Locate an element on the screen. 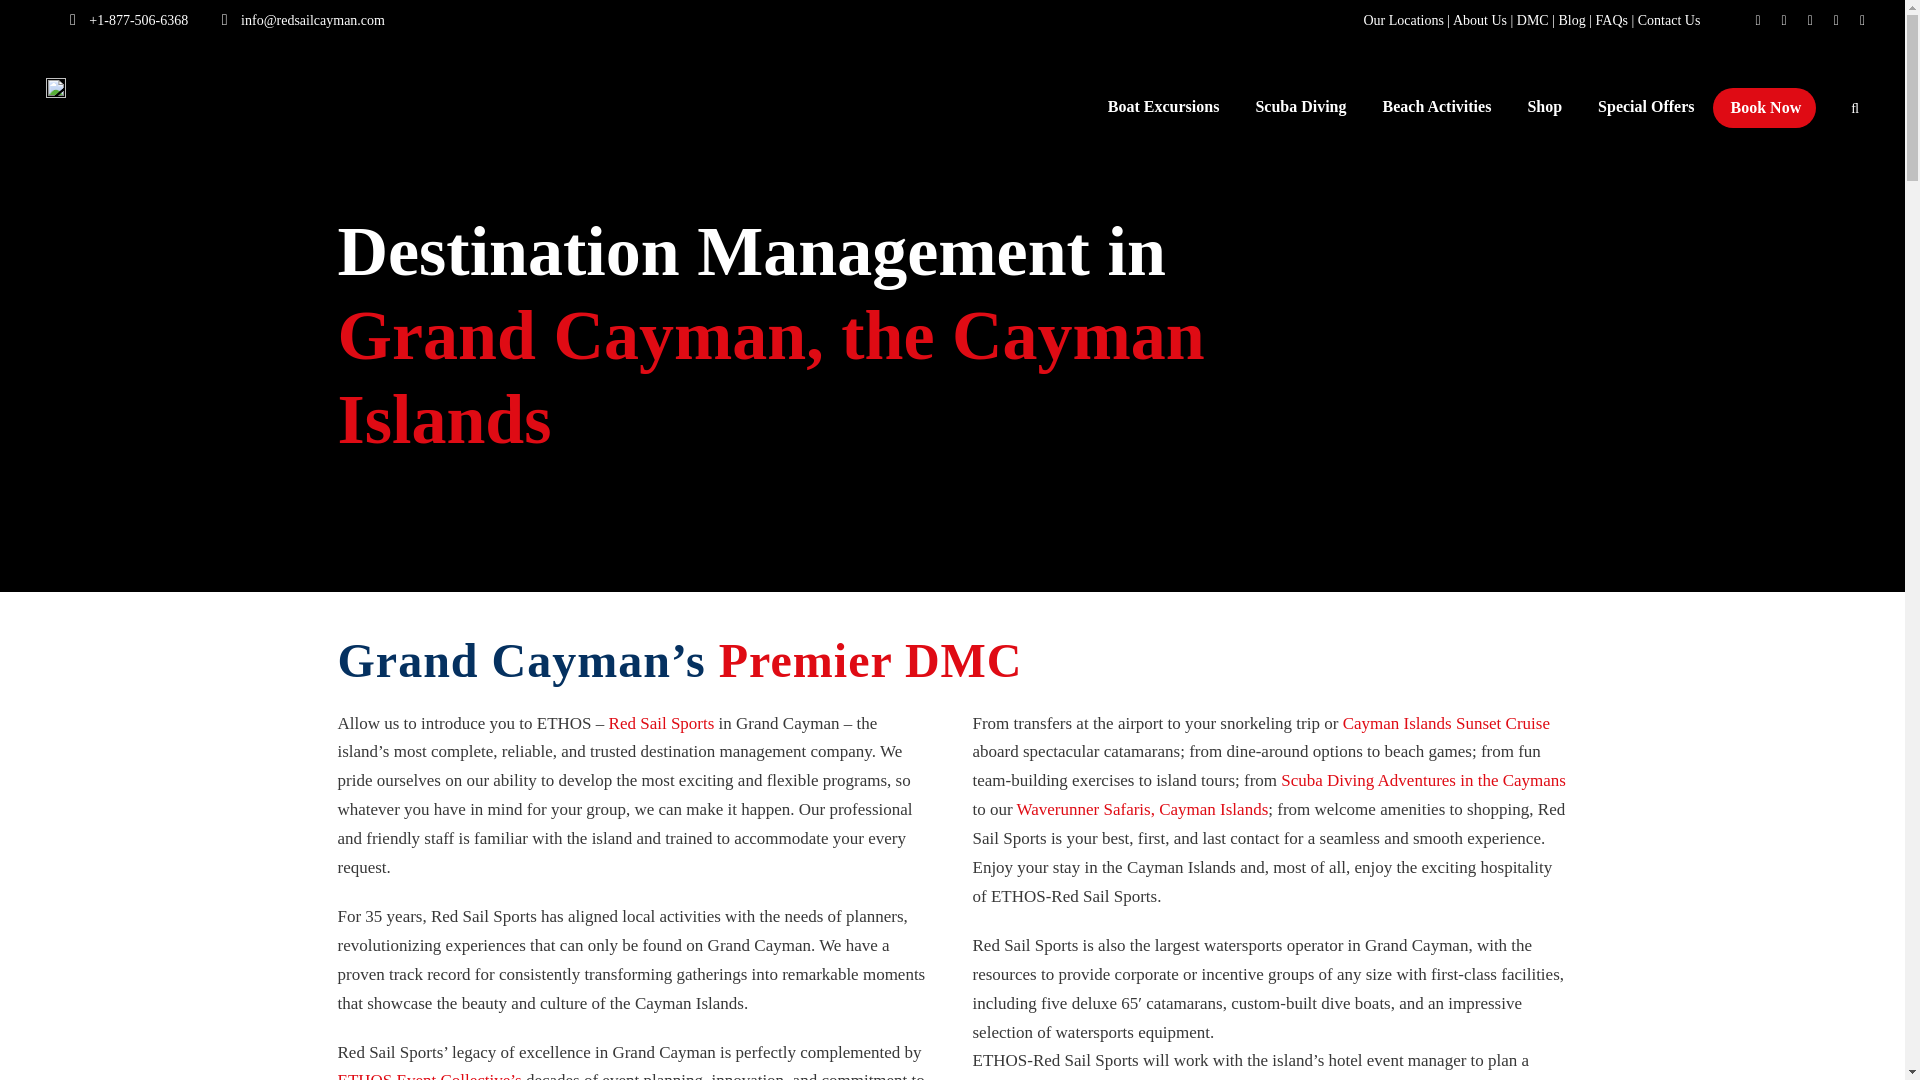 Image resolution: width=1920 pixels, height=1080 pixels. Contact Us is located at coordinates (1669, 20).